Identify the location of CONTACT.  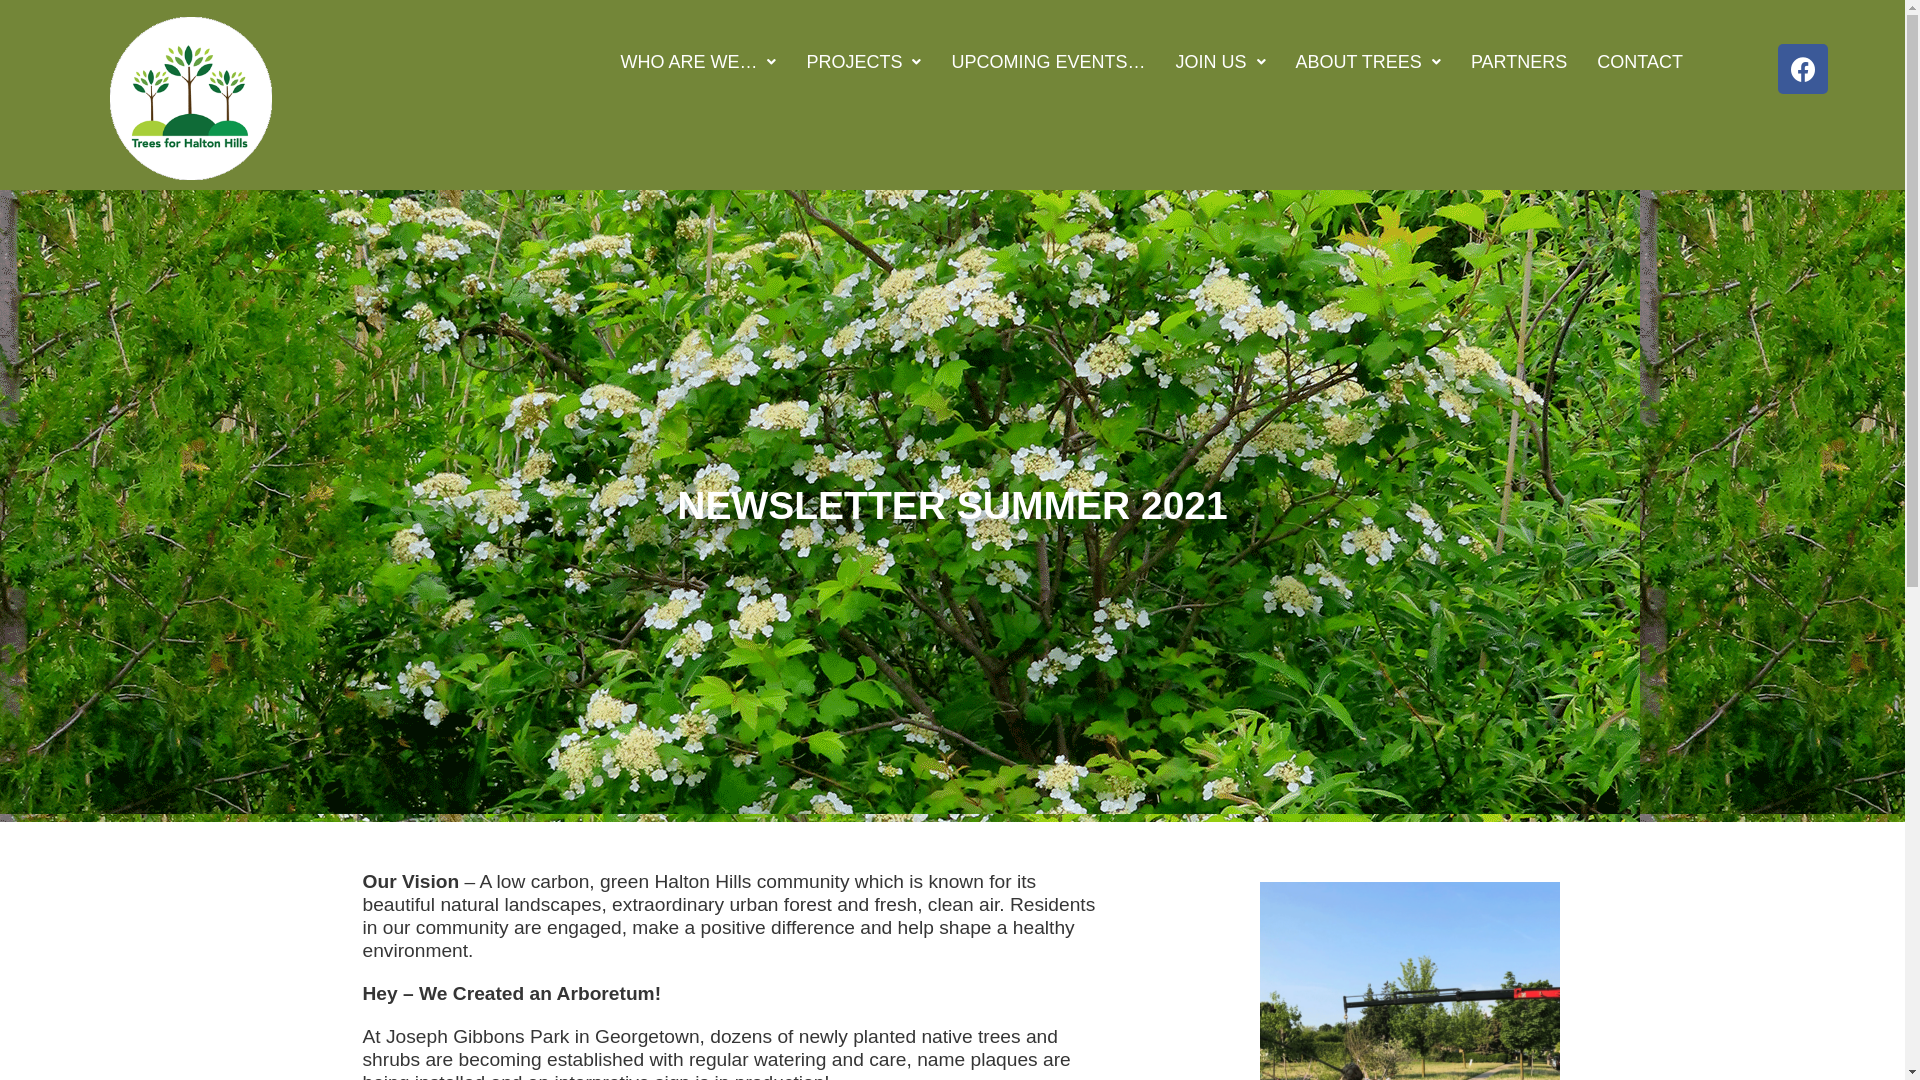
(1640, 62).